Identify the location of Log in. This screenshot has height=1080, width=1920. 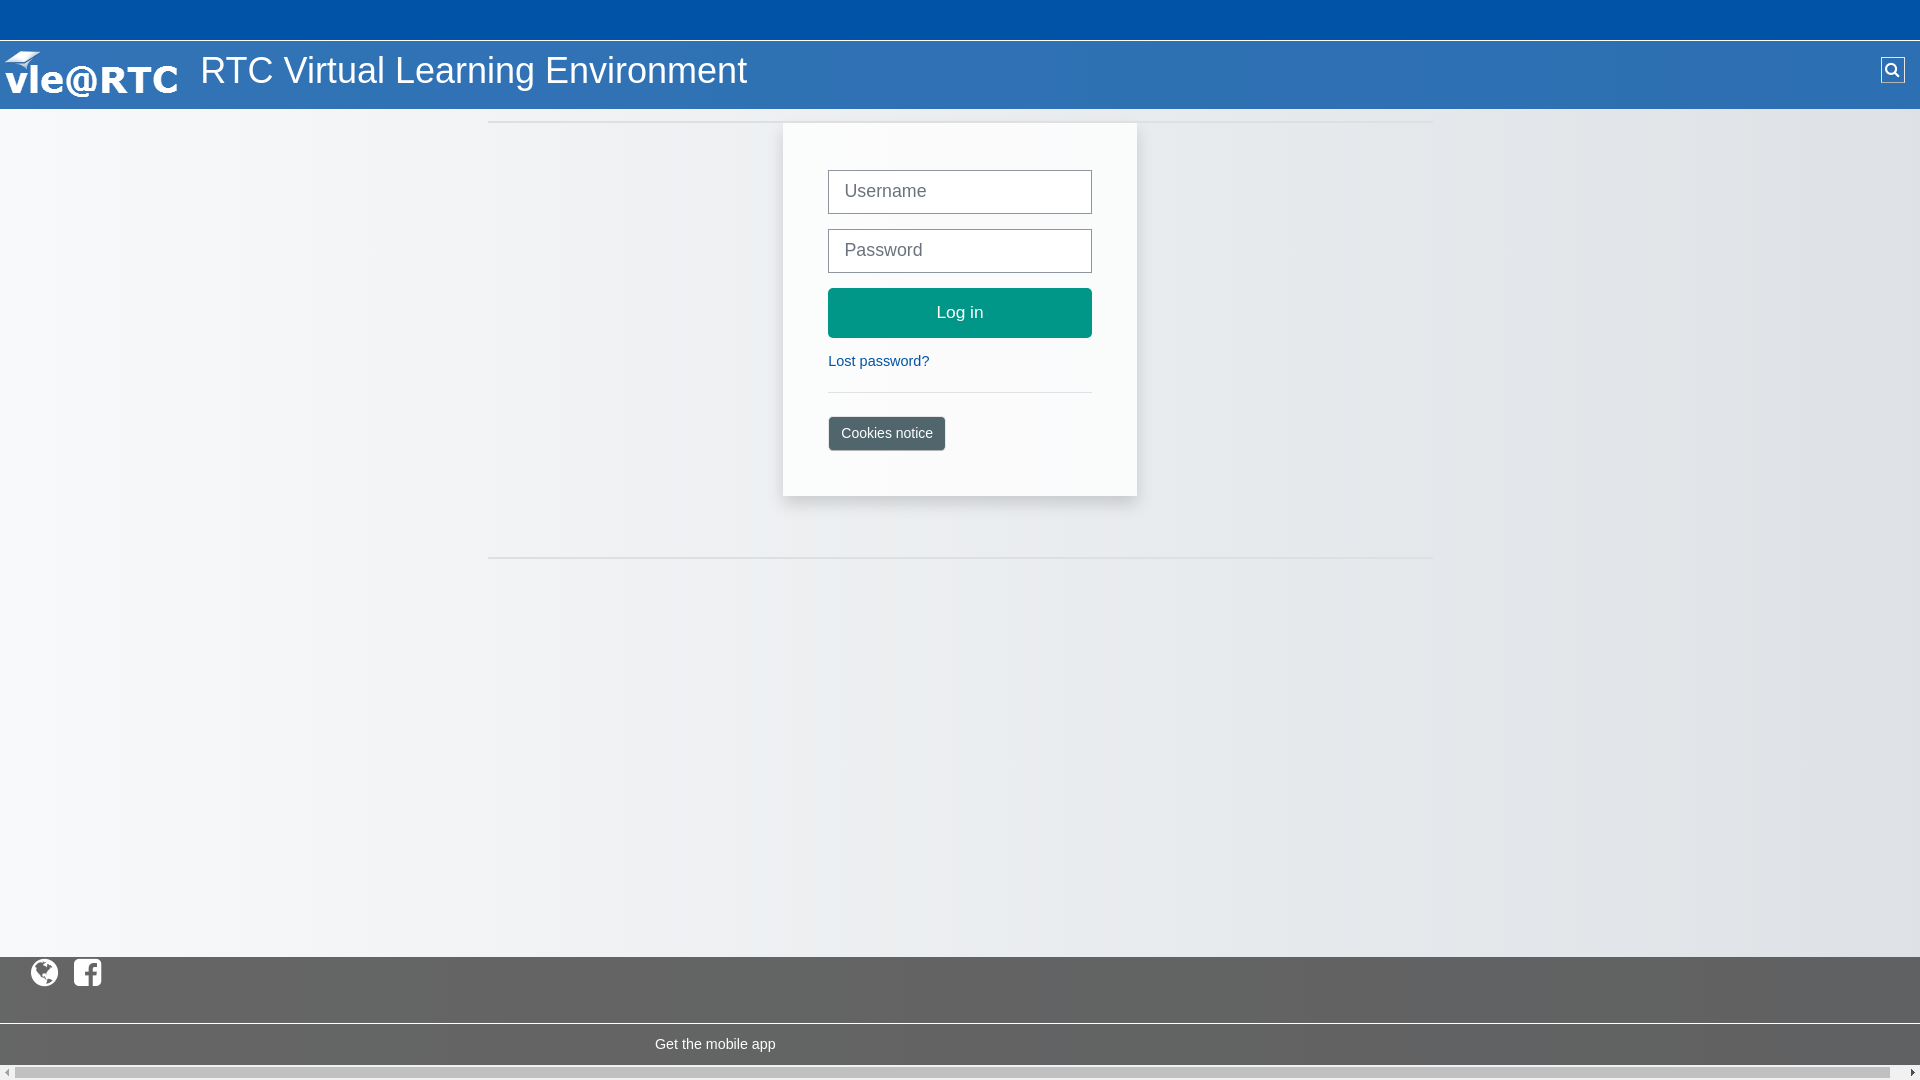
(960, 313).